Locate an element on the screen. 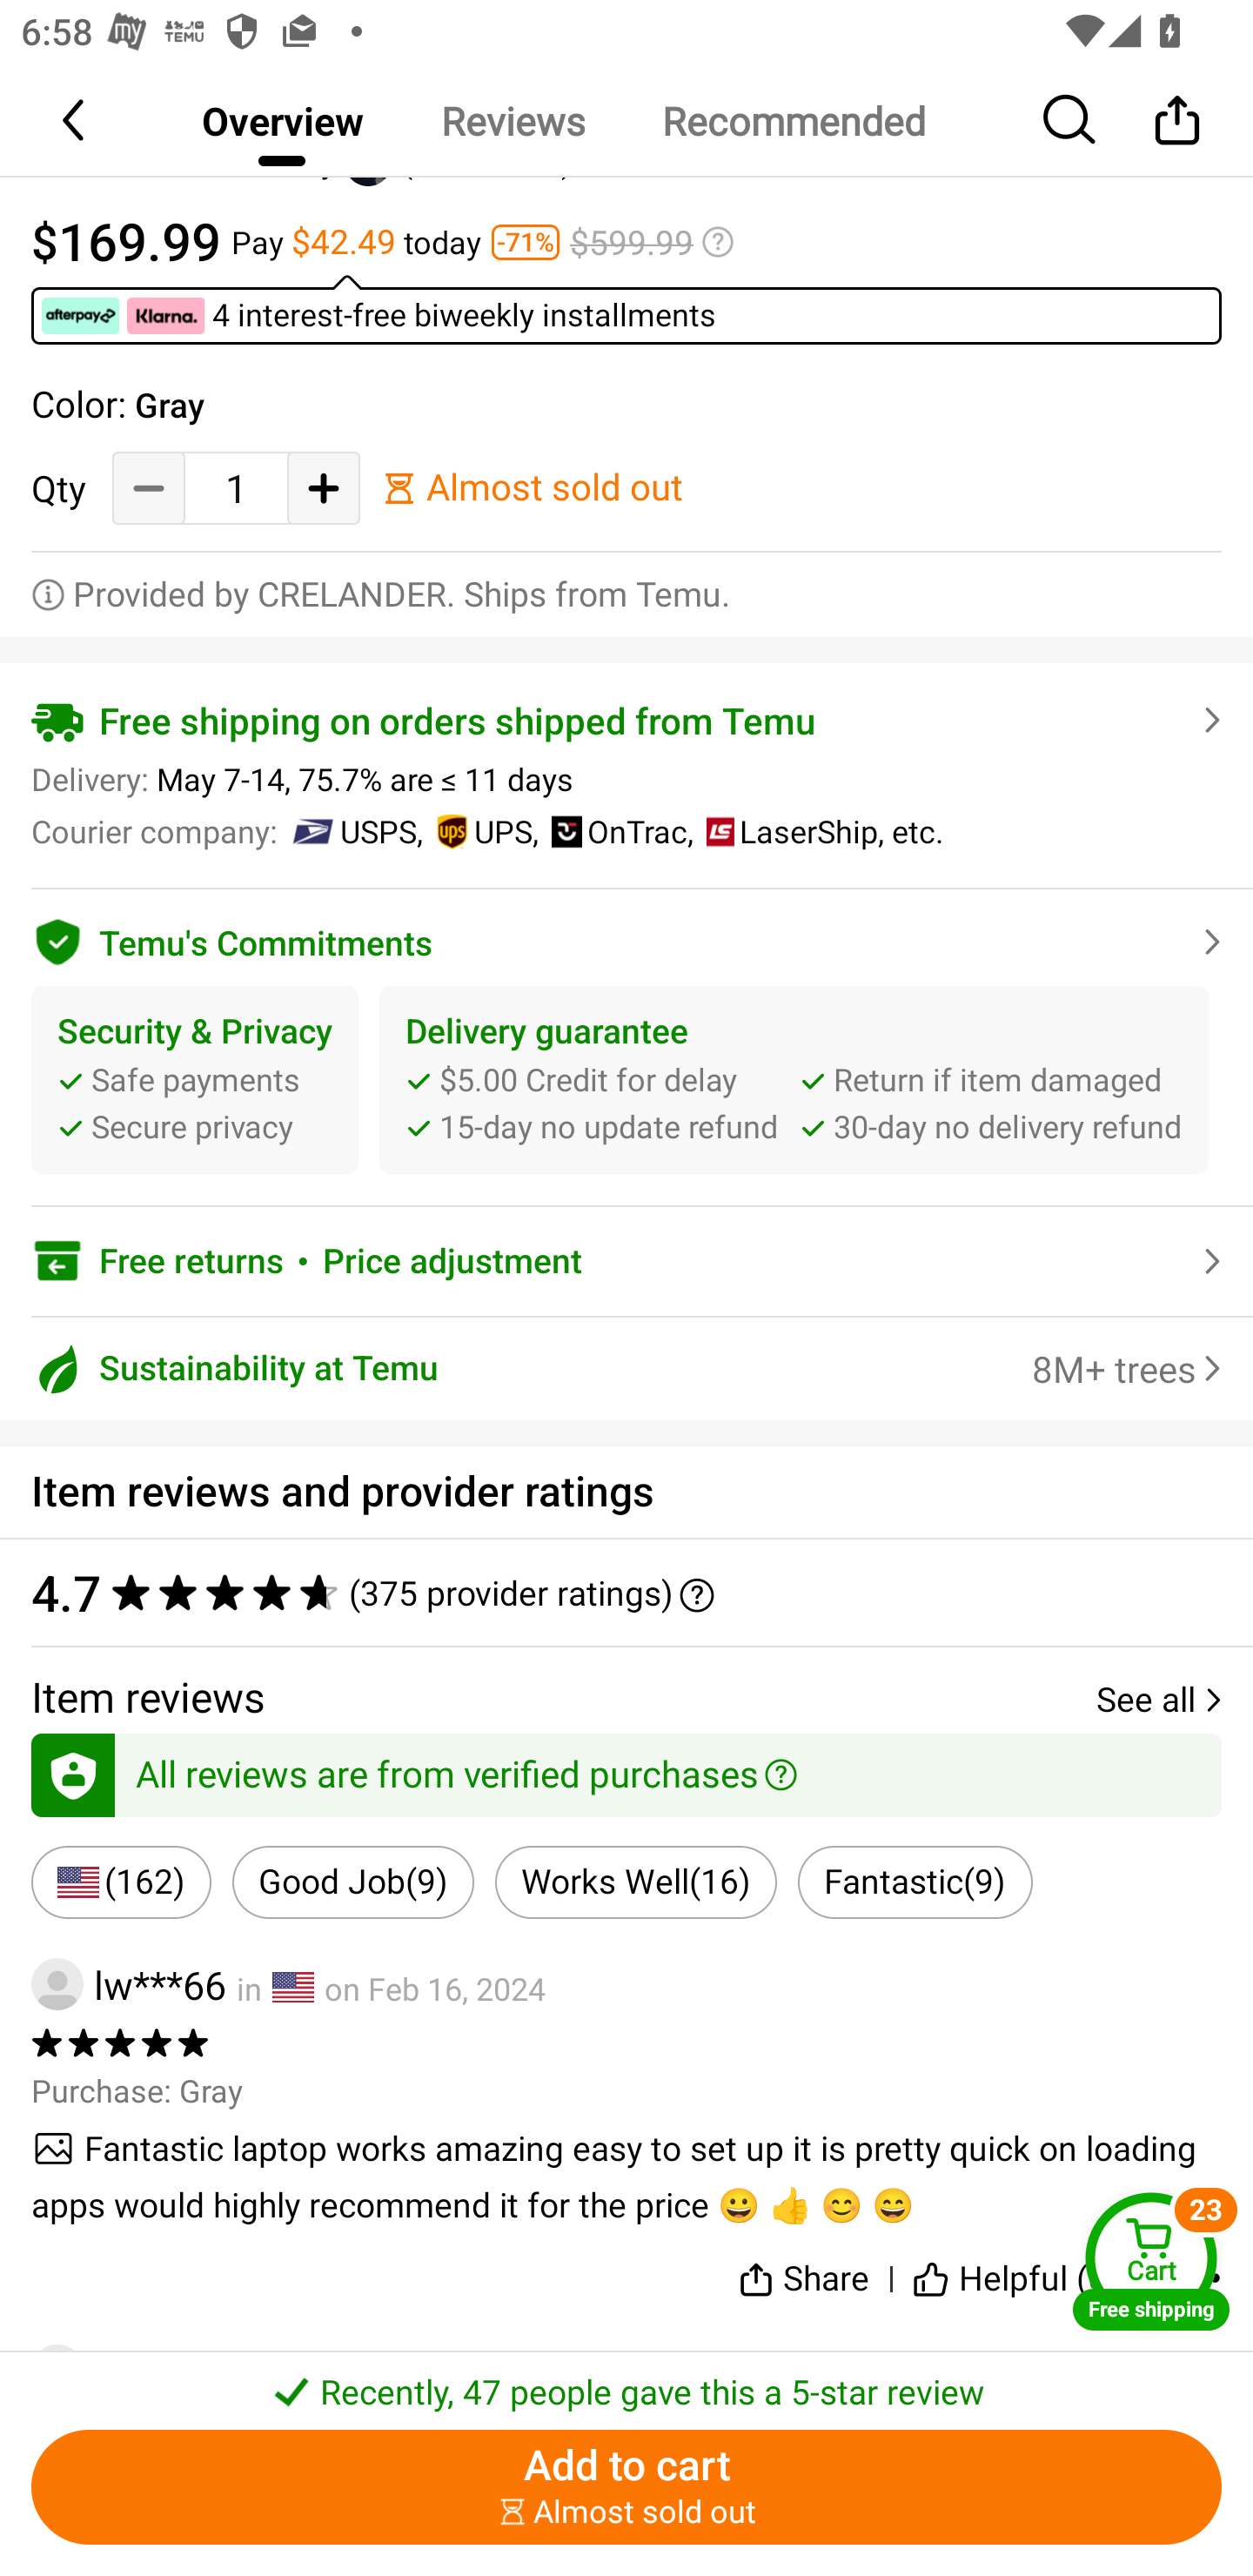 Image resolution: width=1253 pixels, height=2576 pixels. ￼ ￼ 4 interest-free biweekly installments is located at coordinates (626, 308).